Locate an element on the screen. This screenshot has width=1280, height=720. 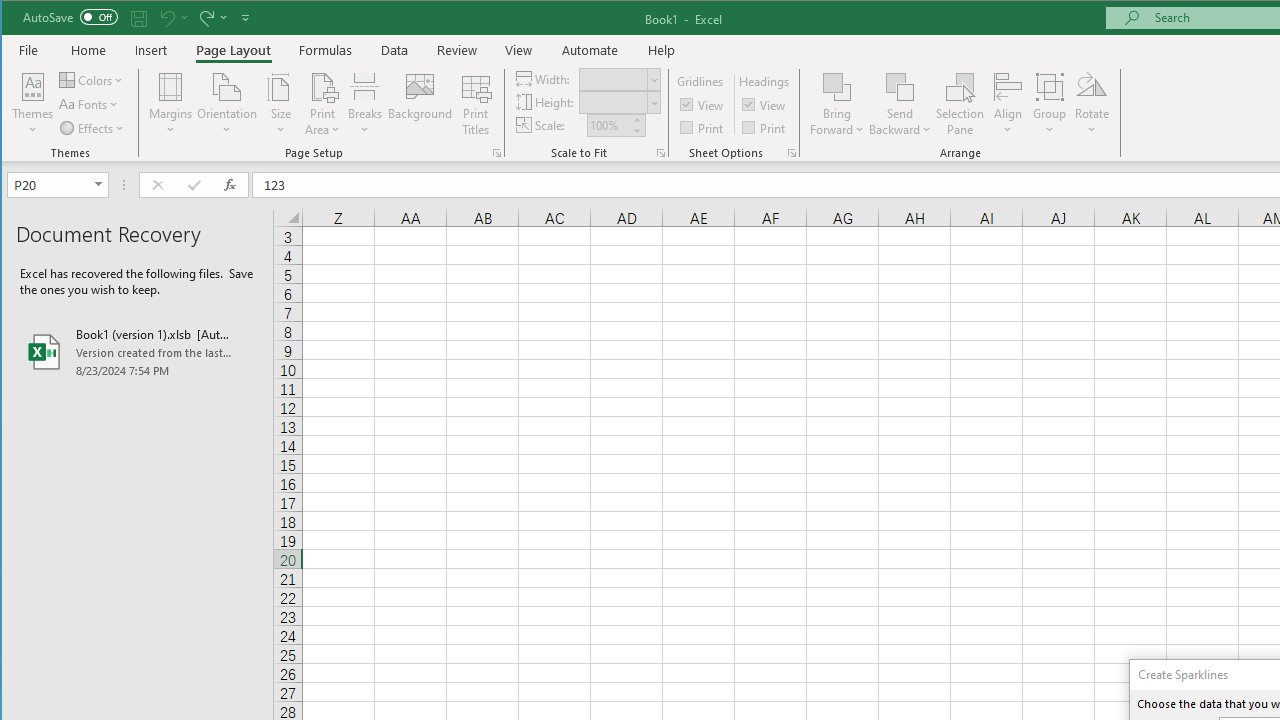
Rotate is located at coordinates (1092, 104).